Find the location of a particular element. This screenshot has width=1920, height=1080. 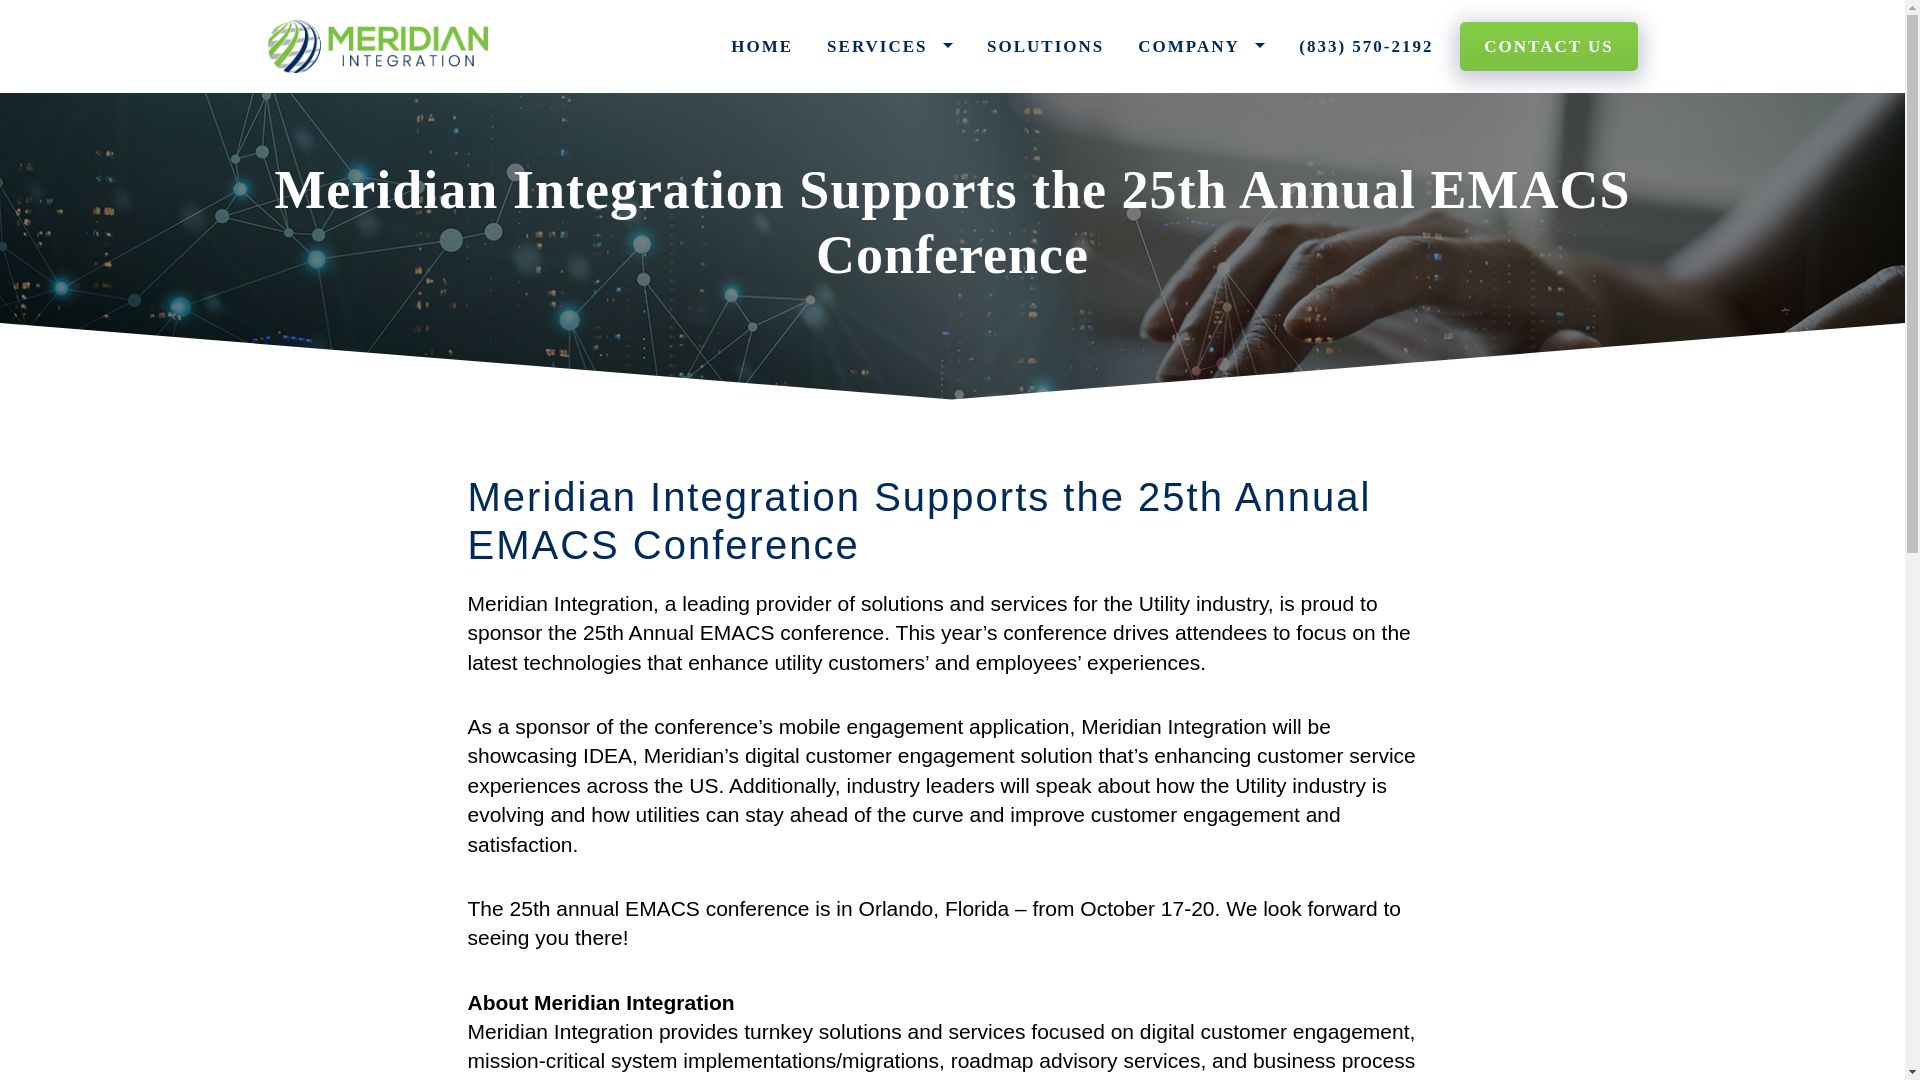

SOLUTIONS is located at coordinates (1045, 46).